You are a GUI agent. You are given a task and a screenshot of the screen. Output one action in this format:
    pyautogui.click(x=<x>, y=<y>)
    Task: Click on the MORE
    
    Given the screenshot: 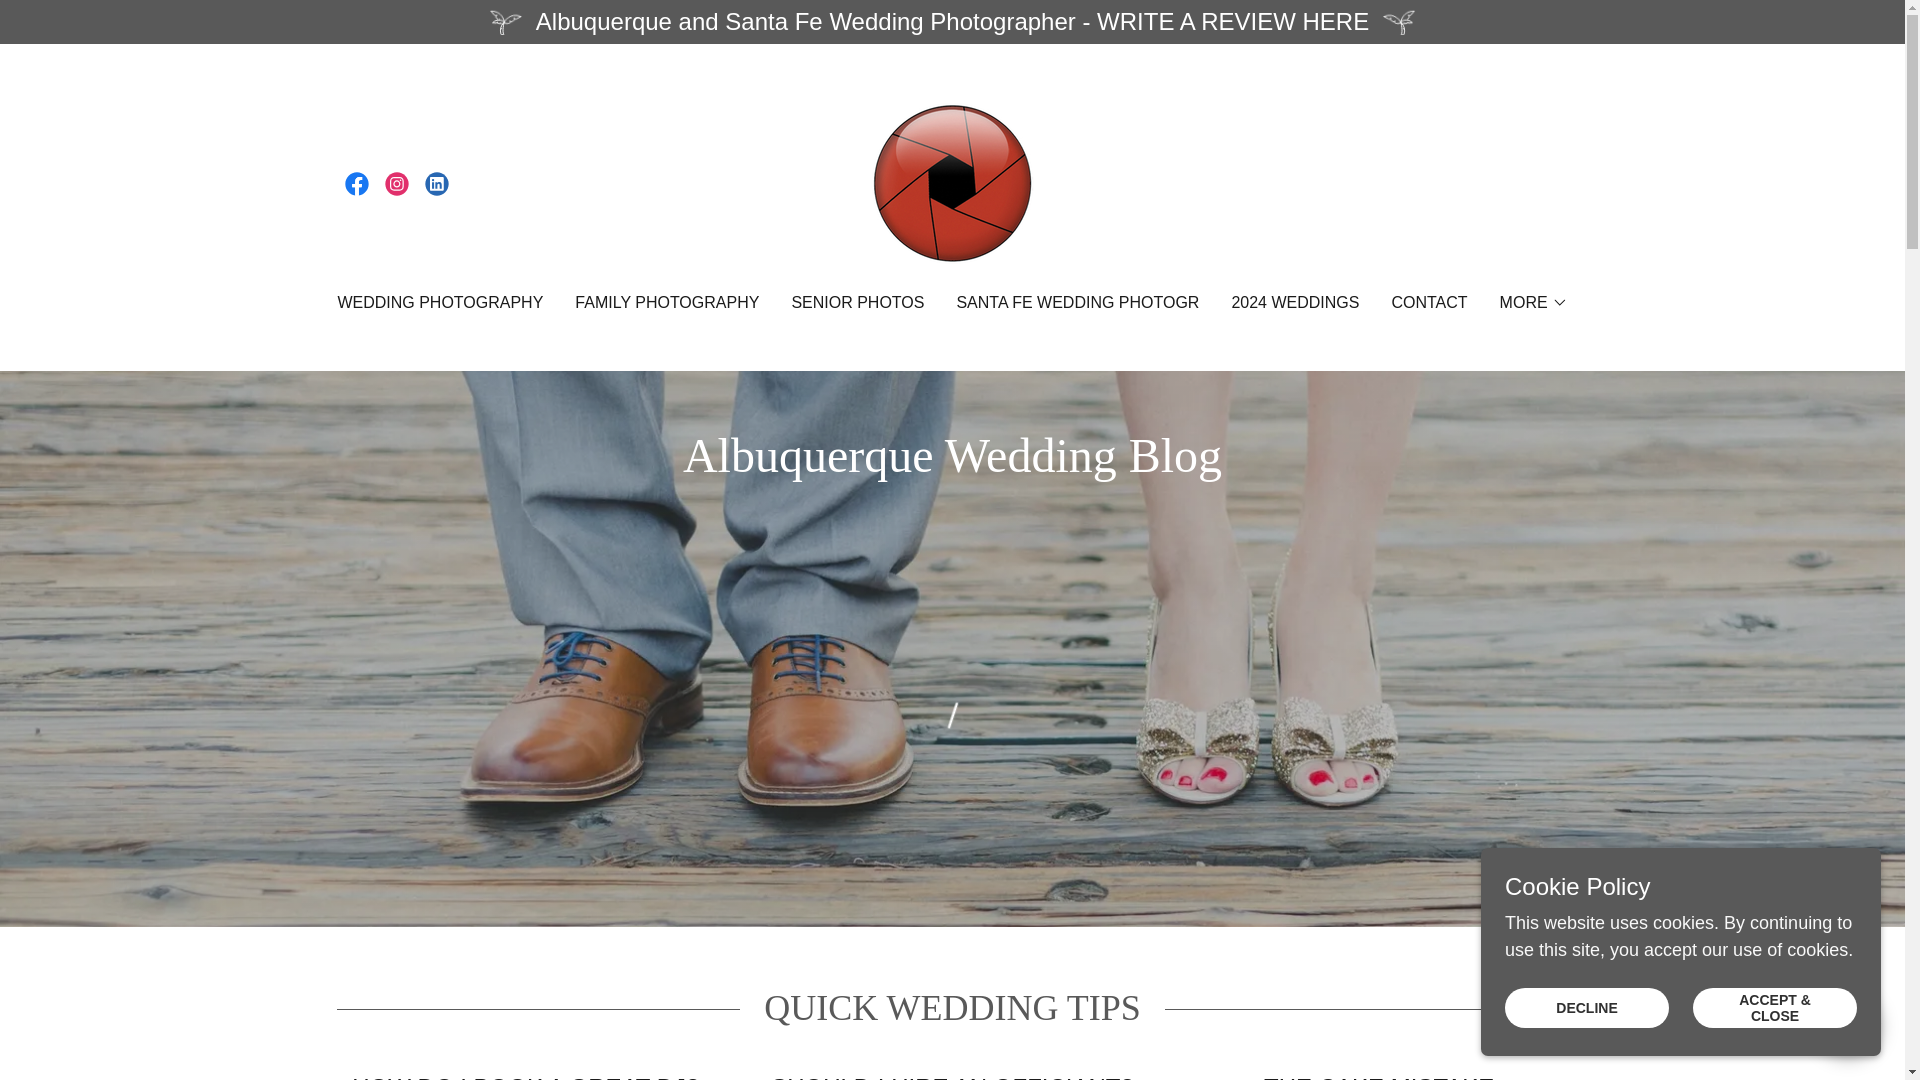 What is the action you would take?
    pyautogui.click(x=1534, y=302)
    